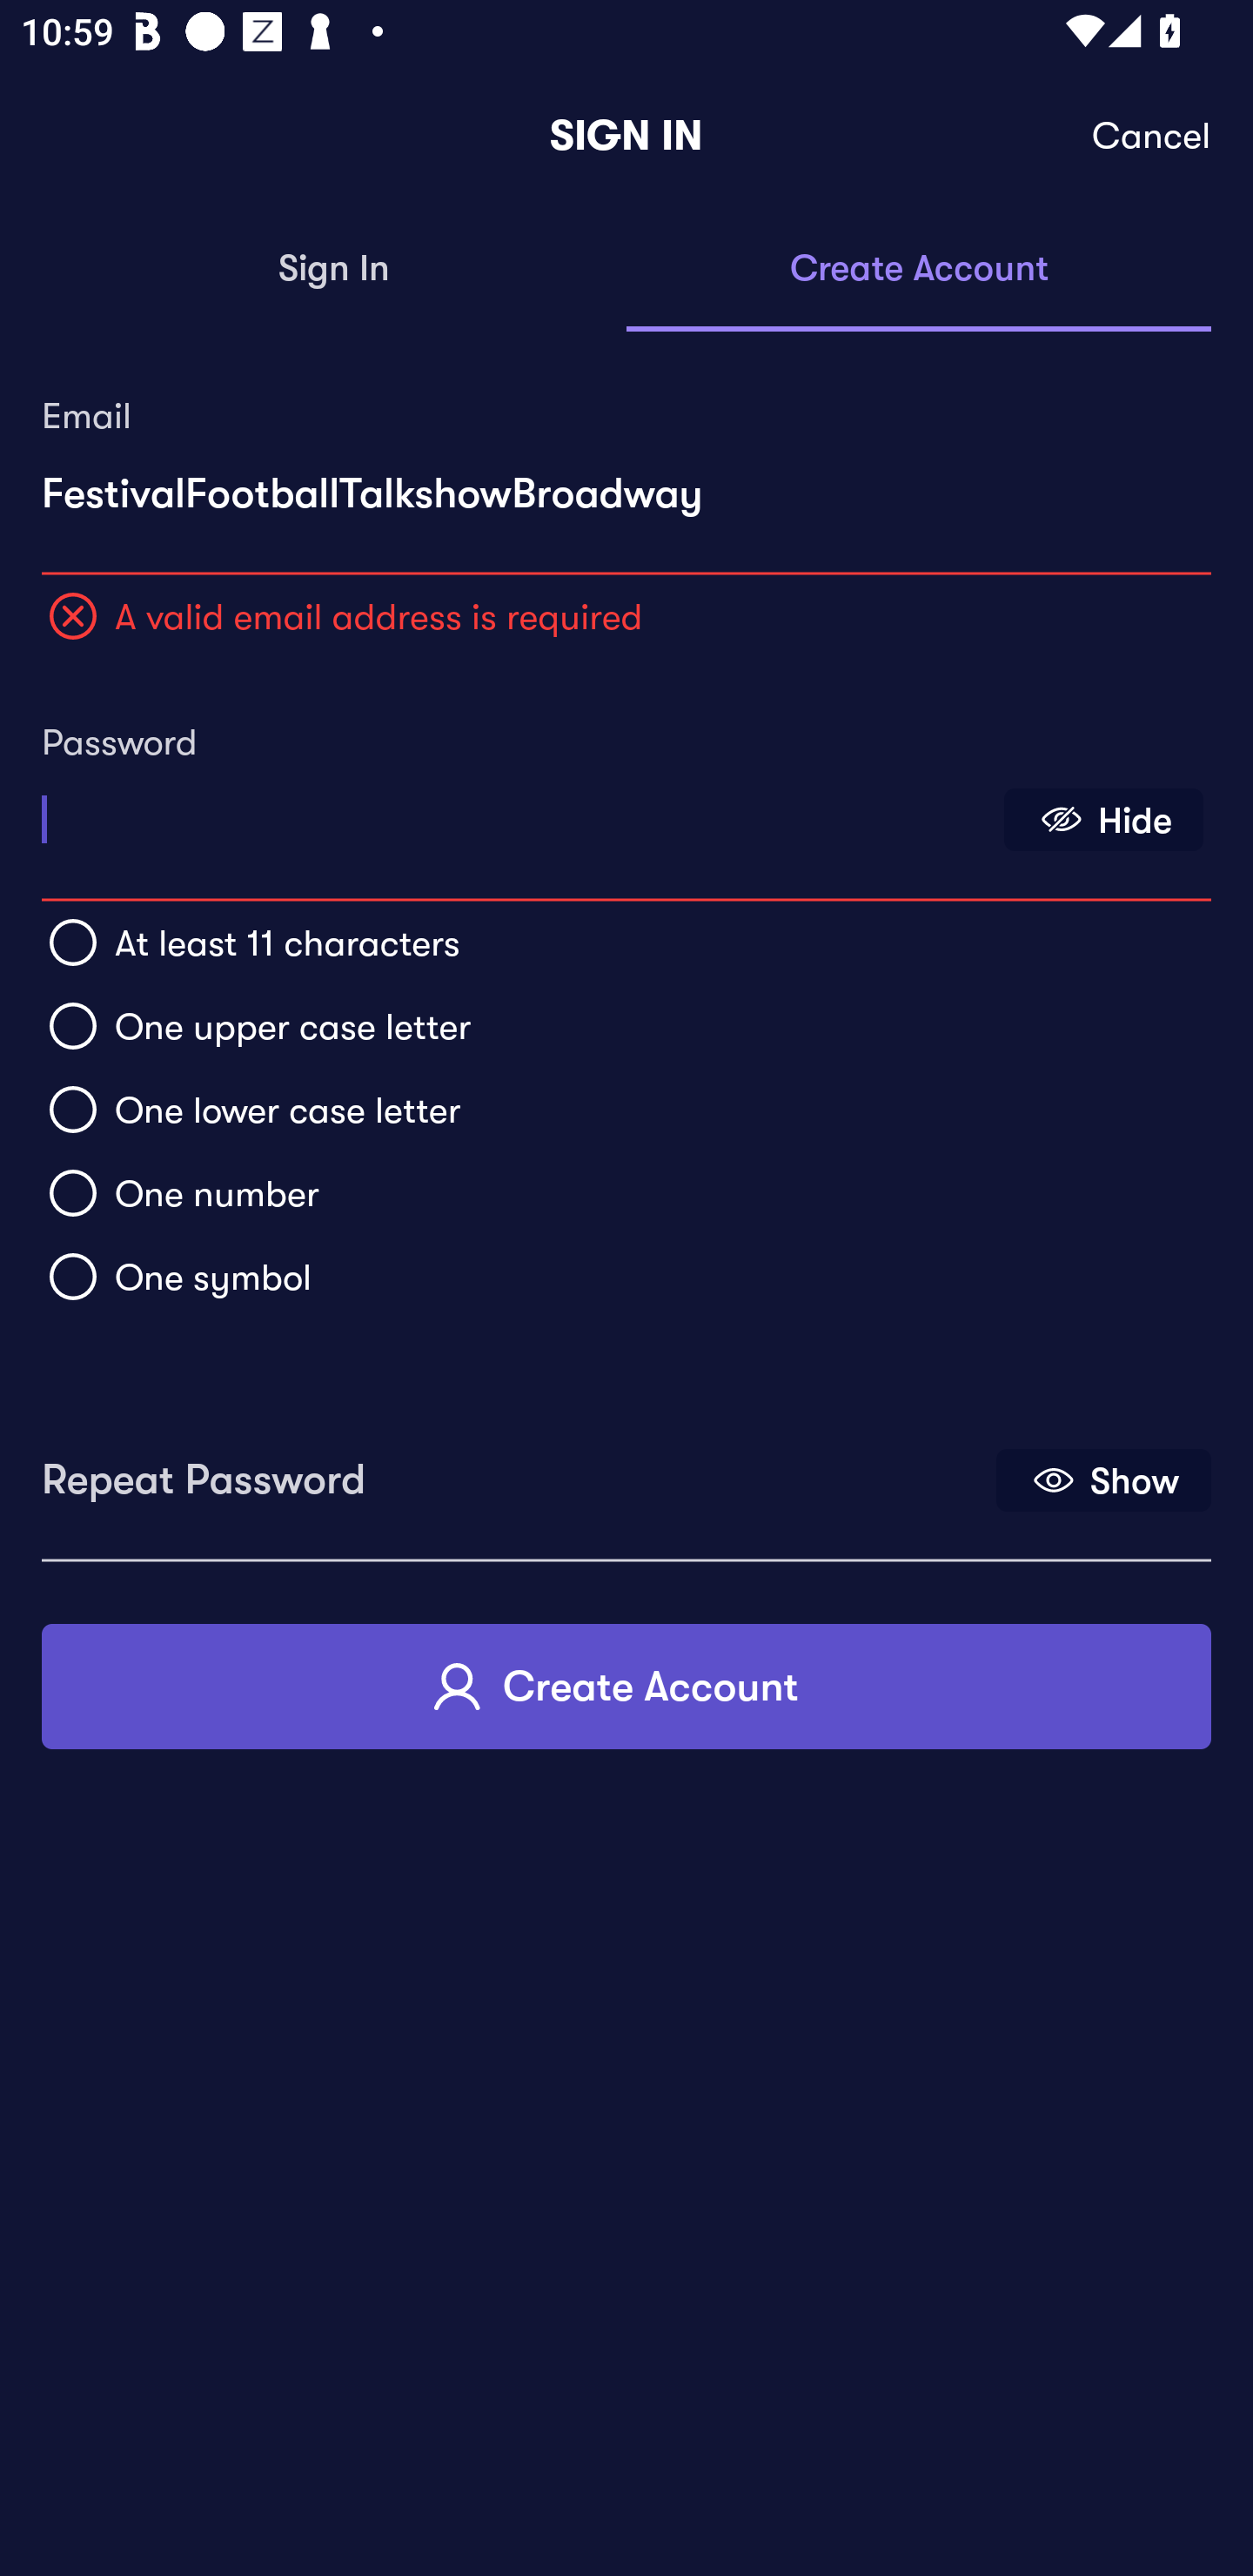 The width and height of the screenshot is (1253, 2576). Describe the element at coordinates (334, 270) in the screenshot. I see `Sign In` at that location.